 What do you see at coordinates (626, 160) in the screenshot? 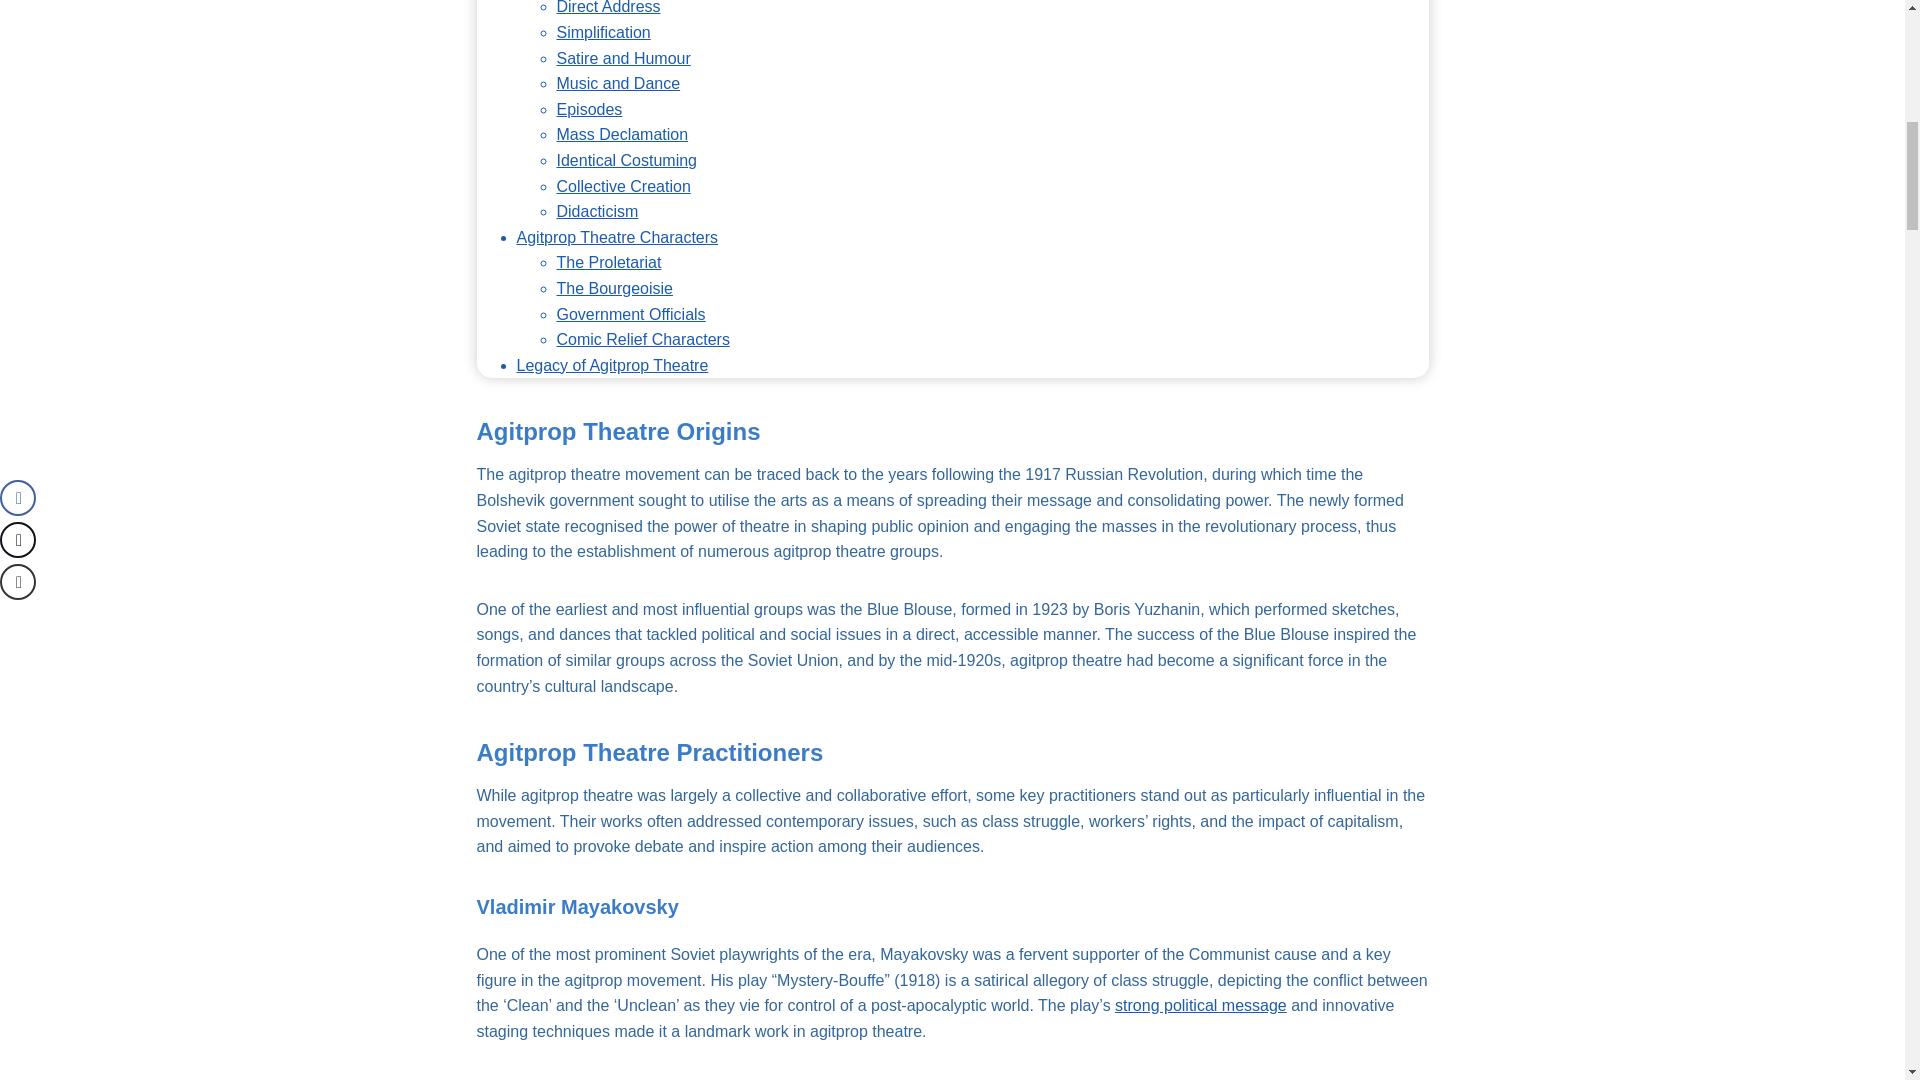
I see `Identical Costuming` at bounding box center [626, 160].